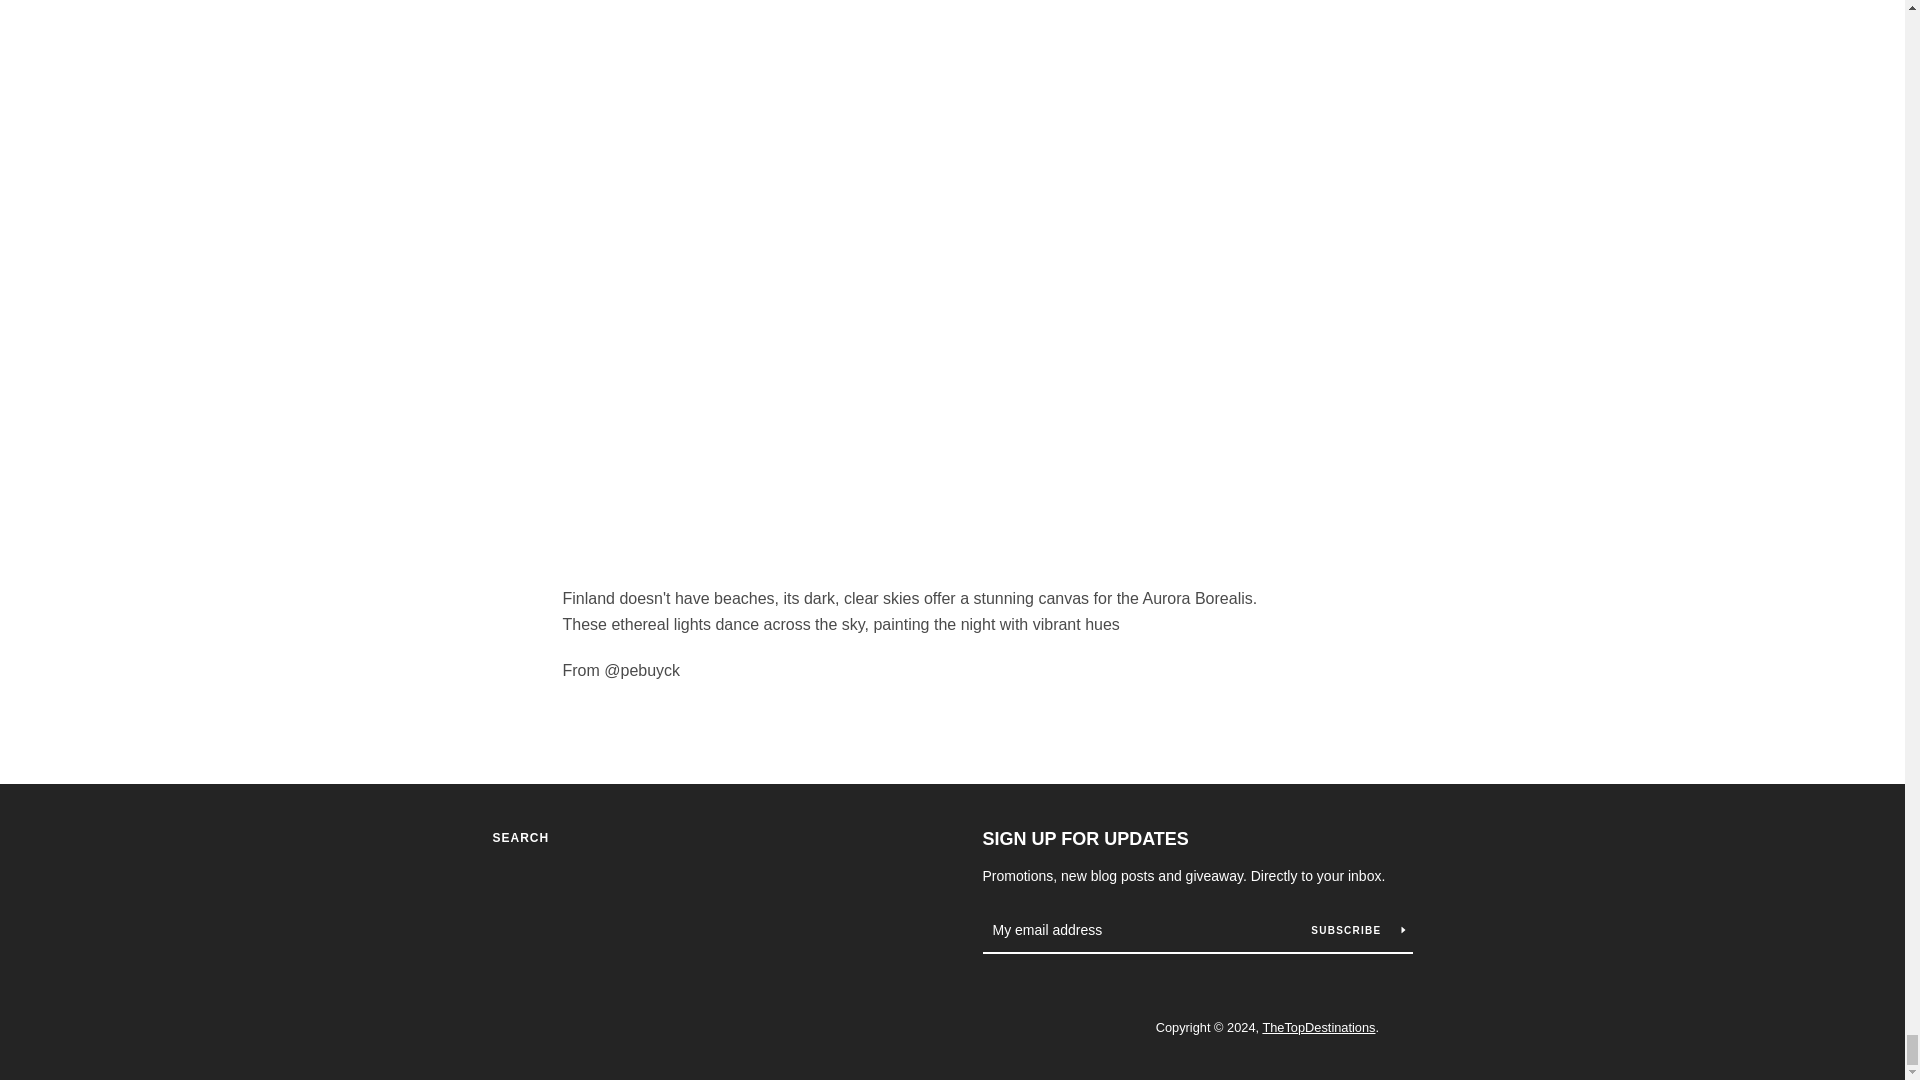 The height and width of the screenshot is (1080, 1920). Describe the element at coordinates (1357, 930) in the screenshot. I see `SUBSCRIBE` at that location.